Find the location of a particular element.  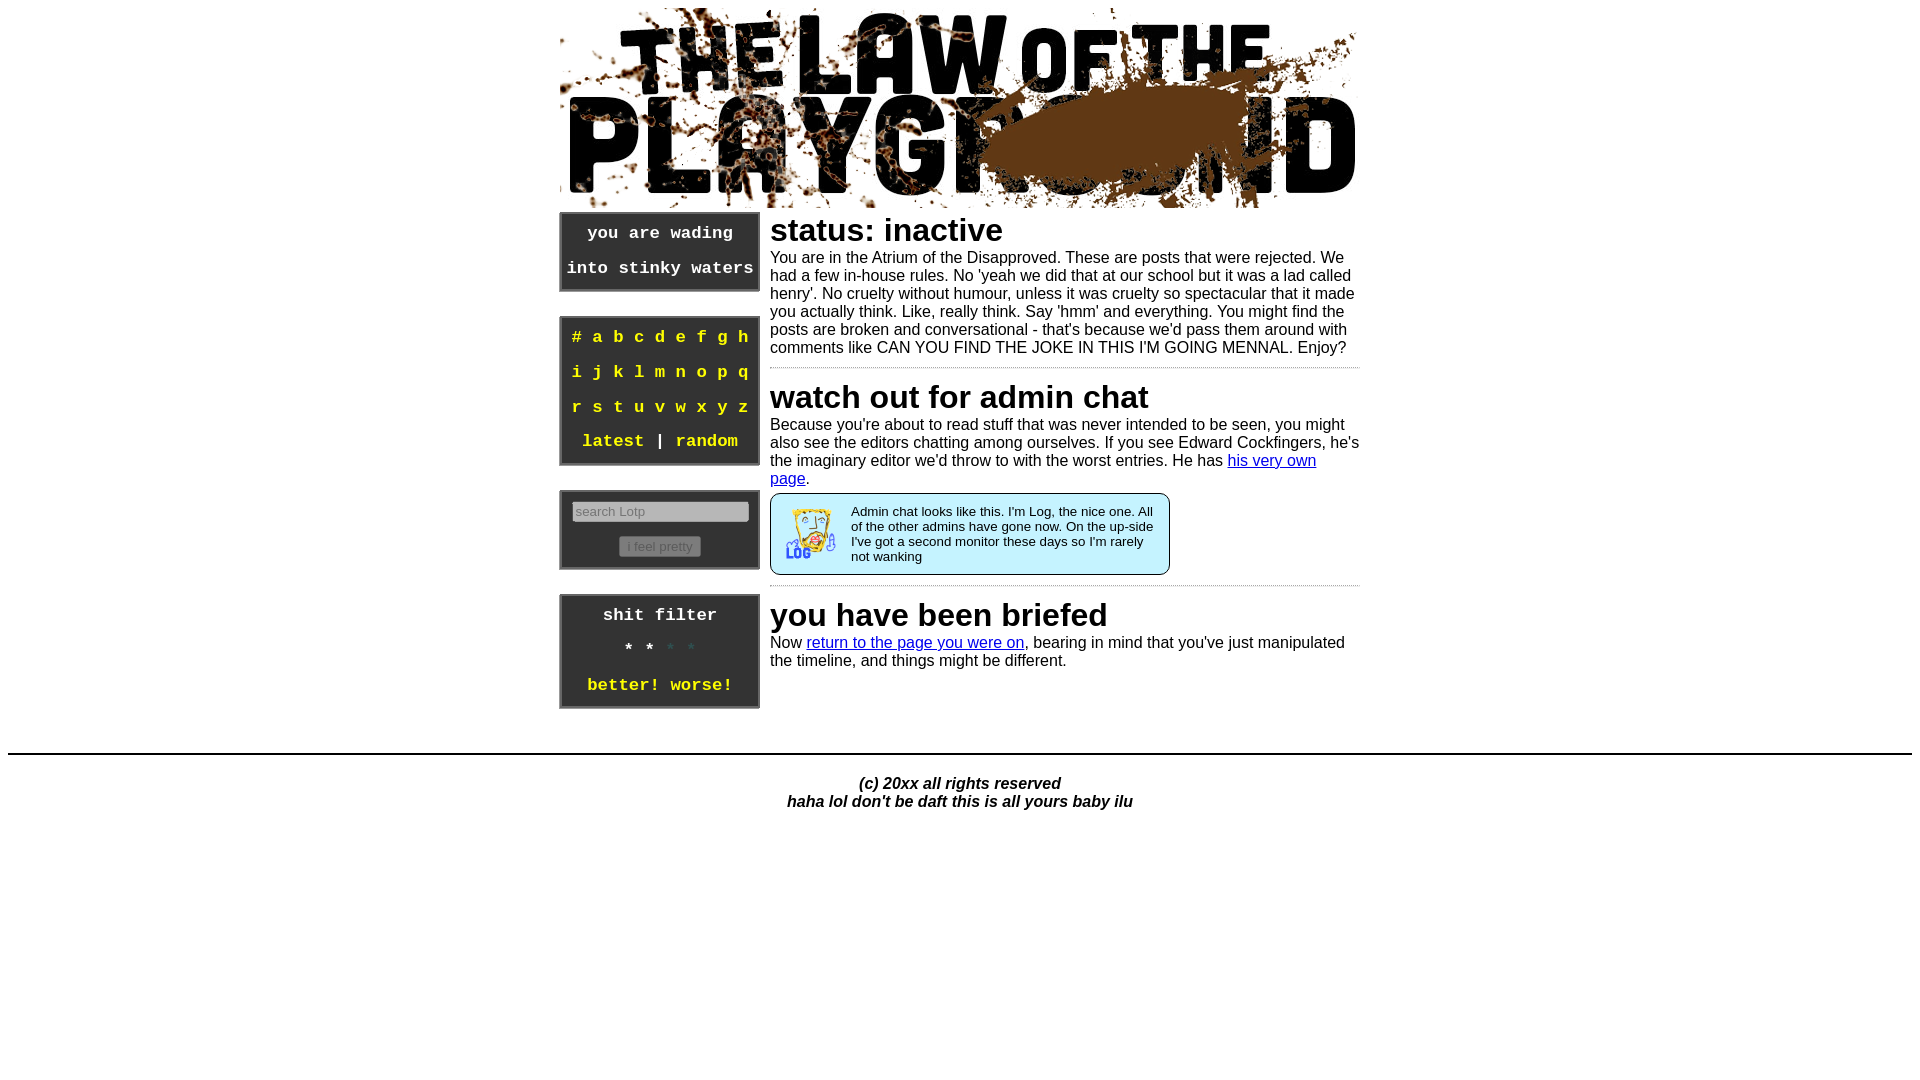

t is located at coordinates (617, 407).